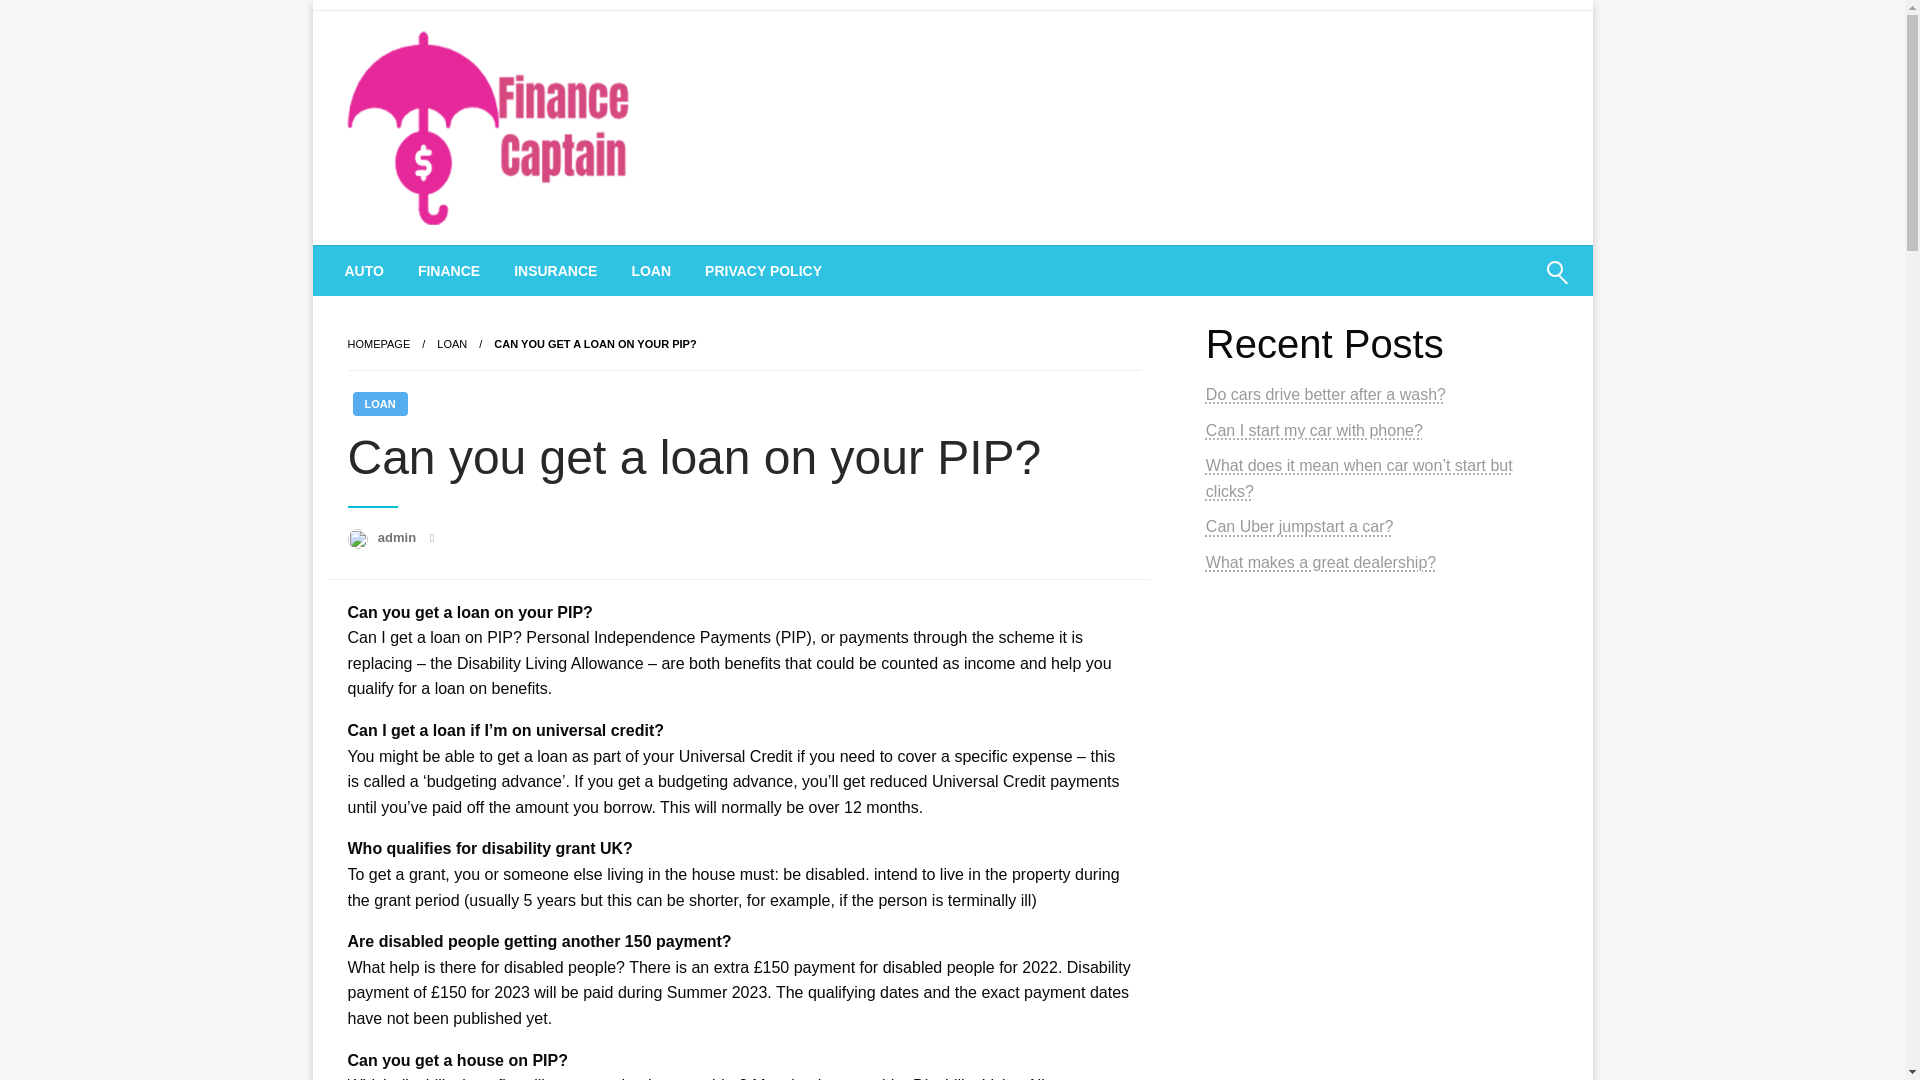  What do you see at coordinates (378, 344) in the screenshot?
I see `HOMEPAGE` at bounding box center [378, 344].